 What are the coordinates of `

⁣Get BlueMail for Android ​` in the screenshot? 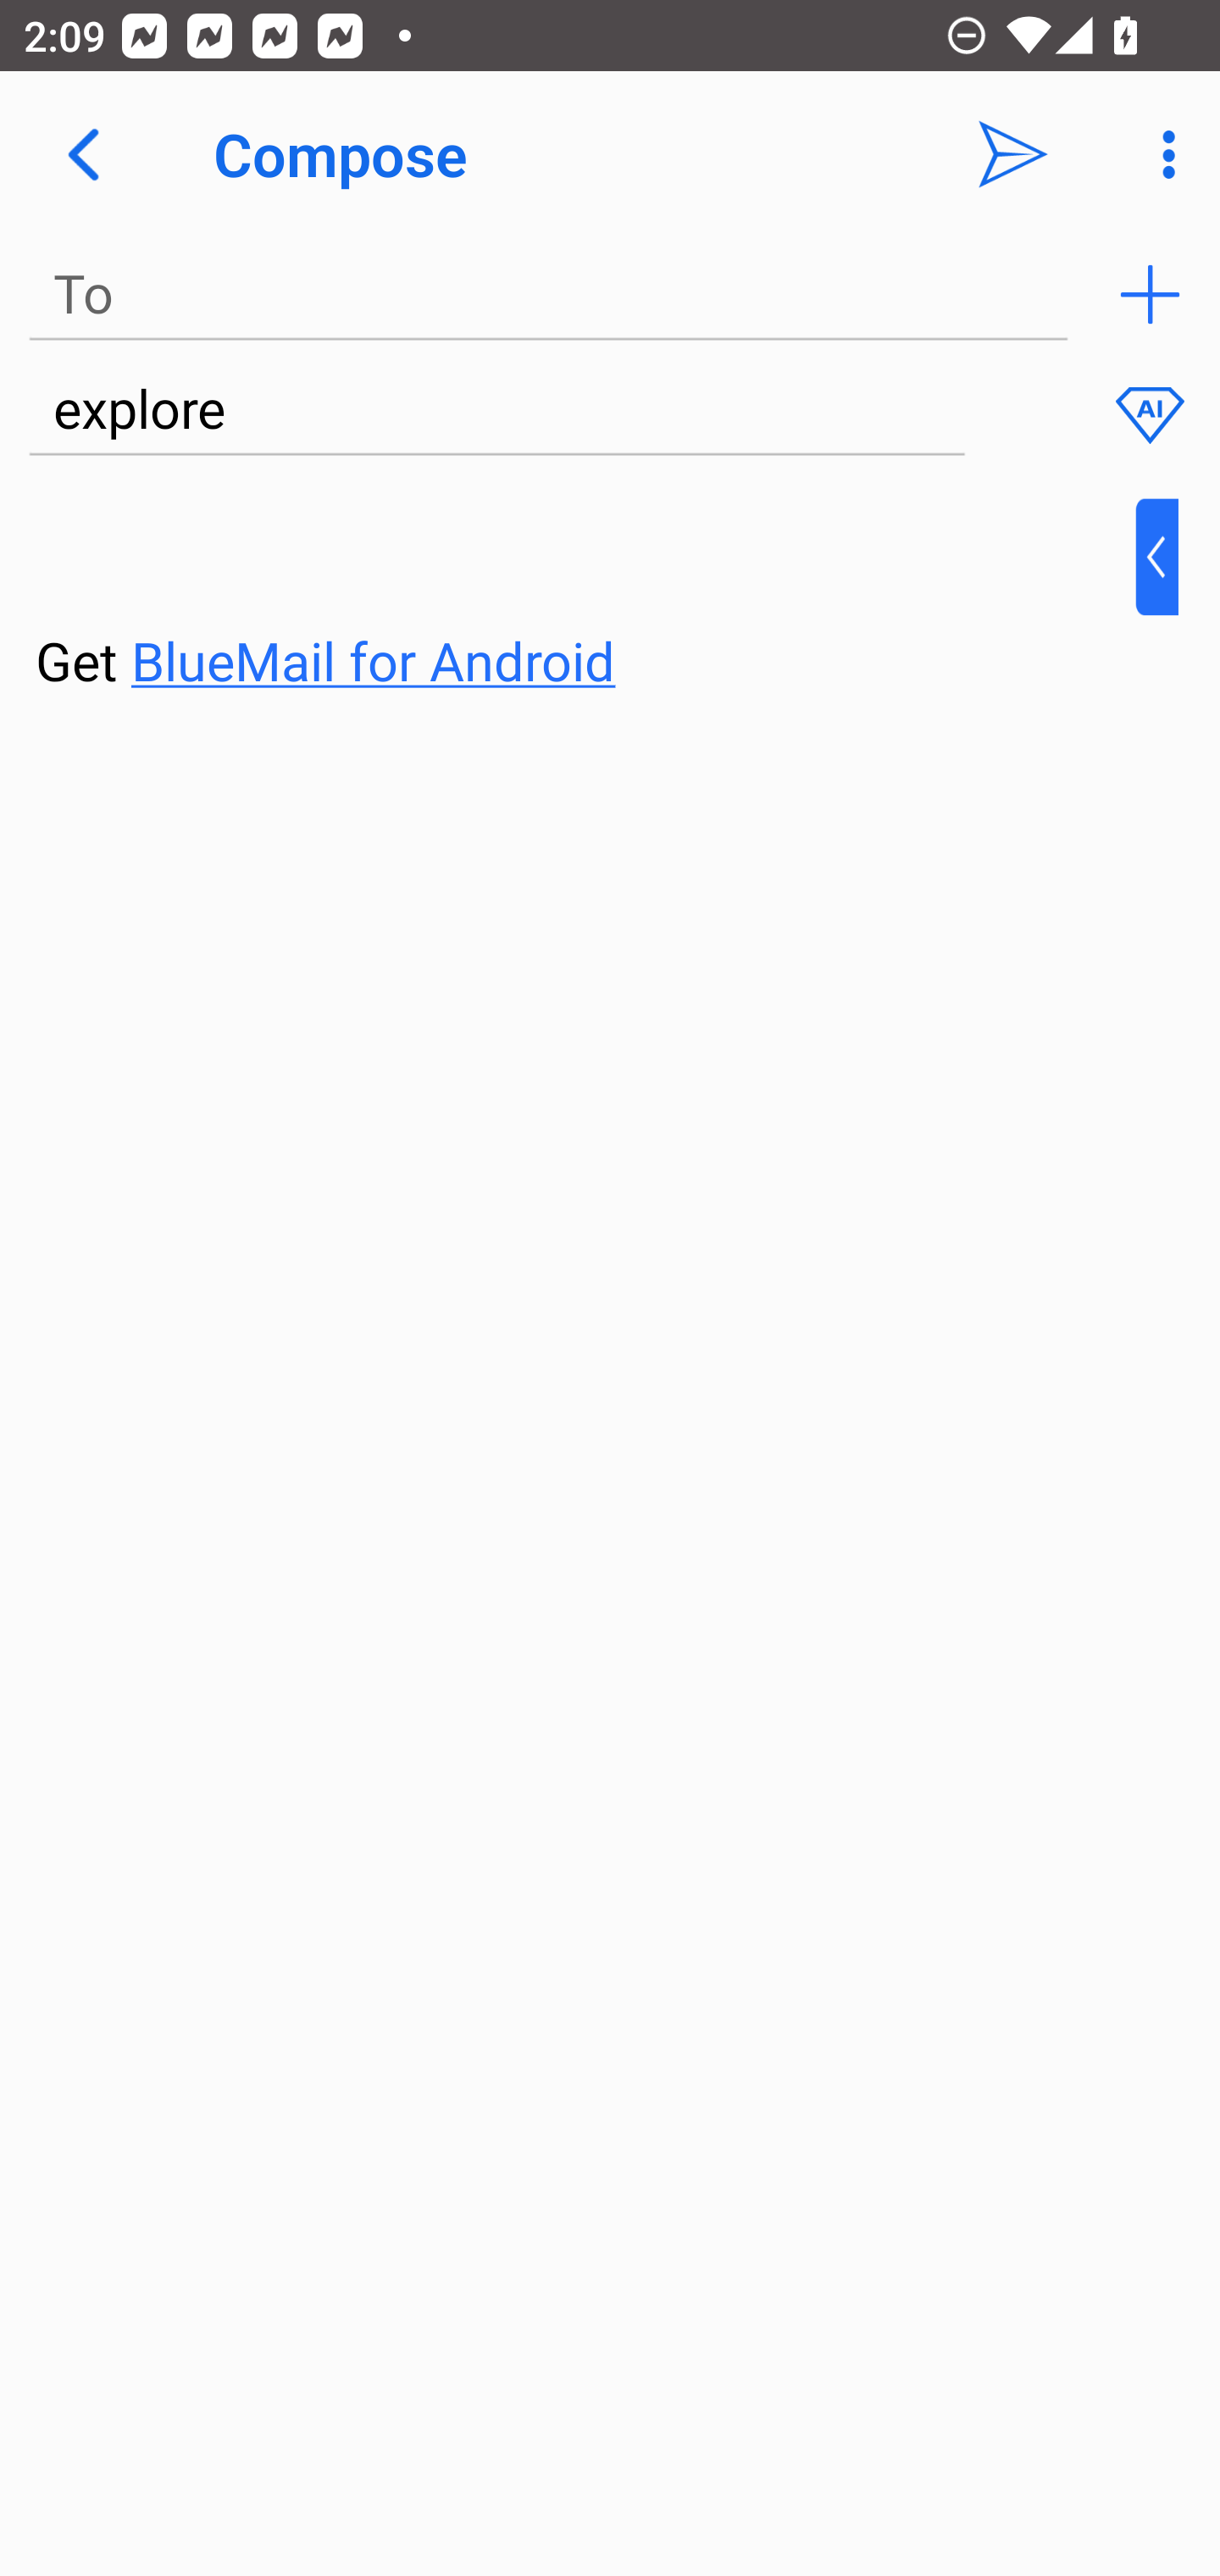 It's located at (584, 597).